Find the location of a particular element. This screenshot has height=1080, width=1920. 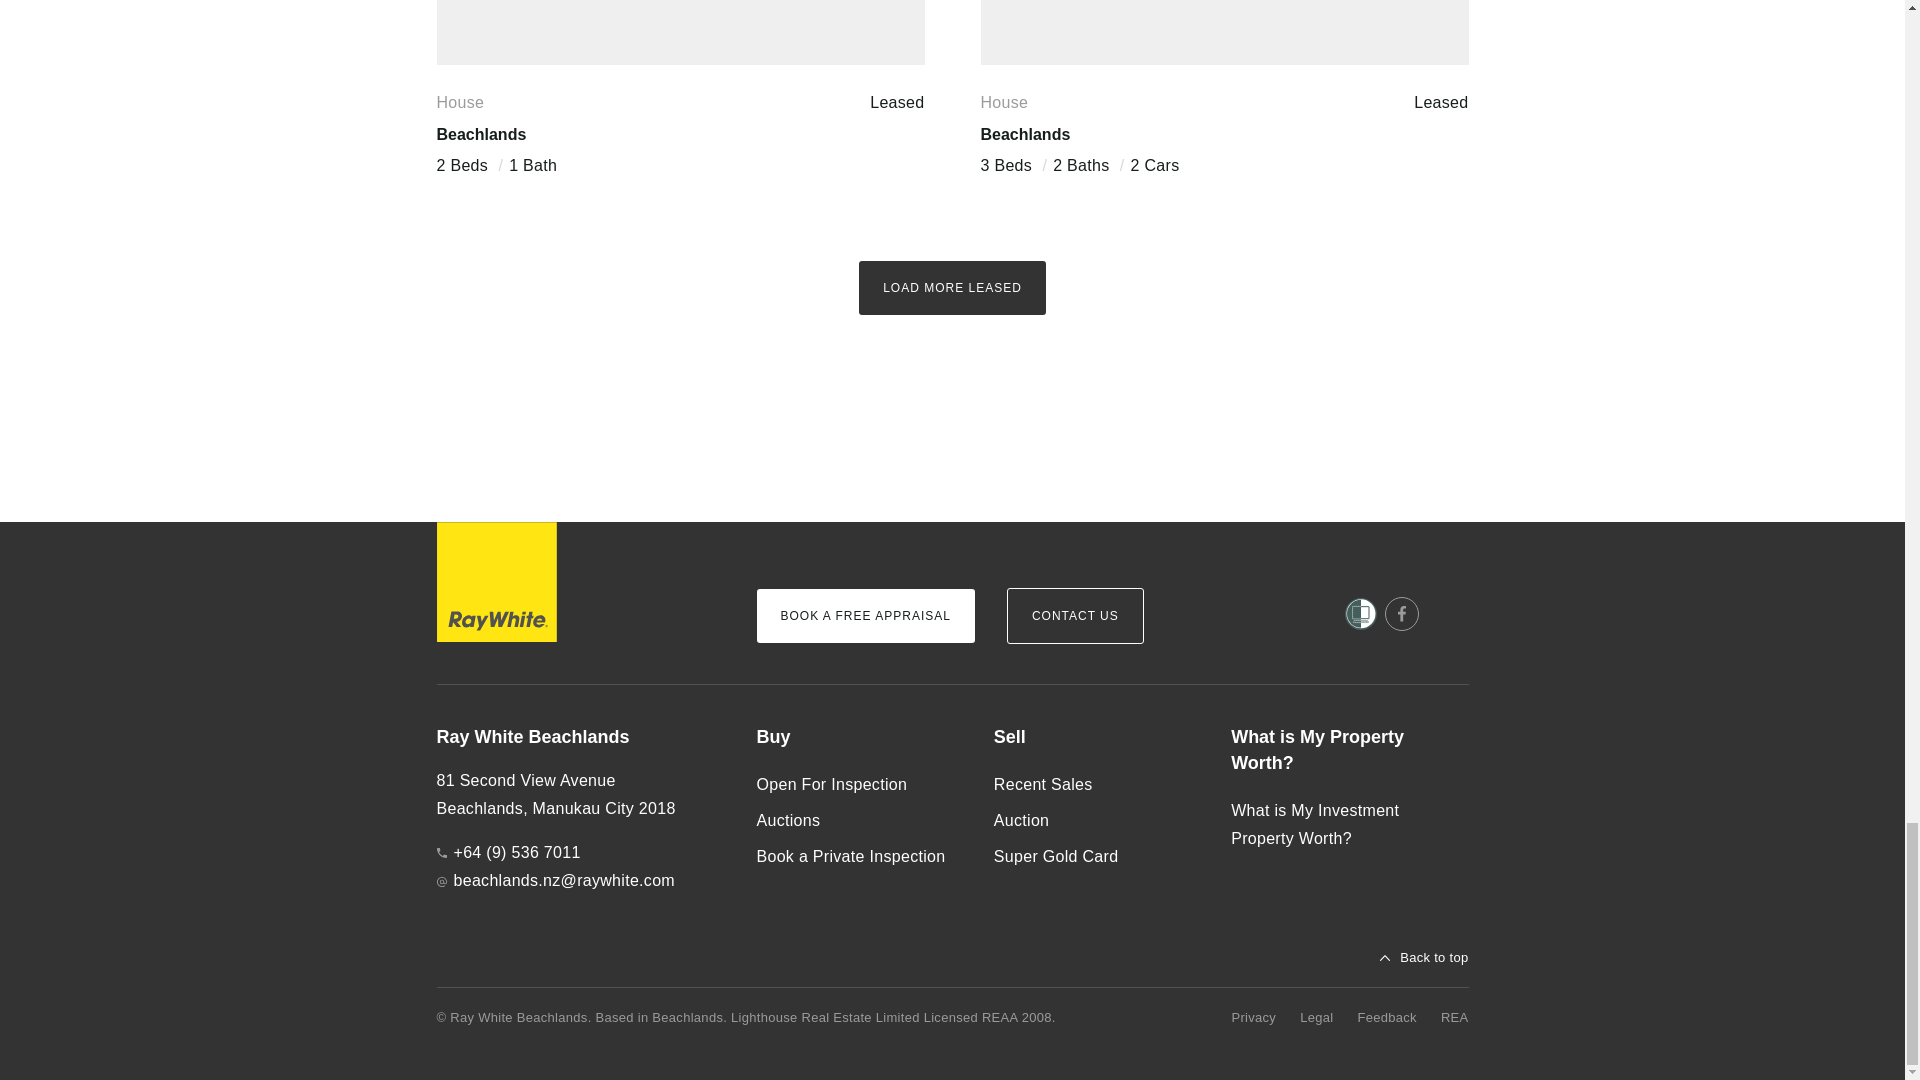

Beachlands is located at coordinates (1024, 134).